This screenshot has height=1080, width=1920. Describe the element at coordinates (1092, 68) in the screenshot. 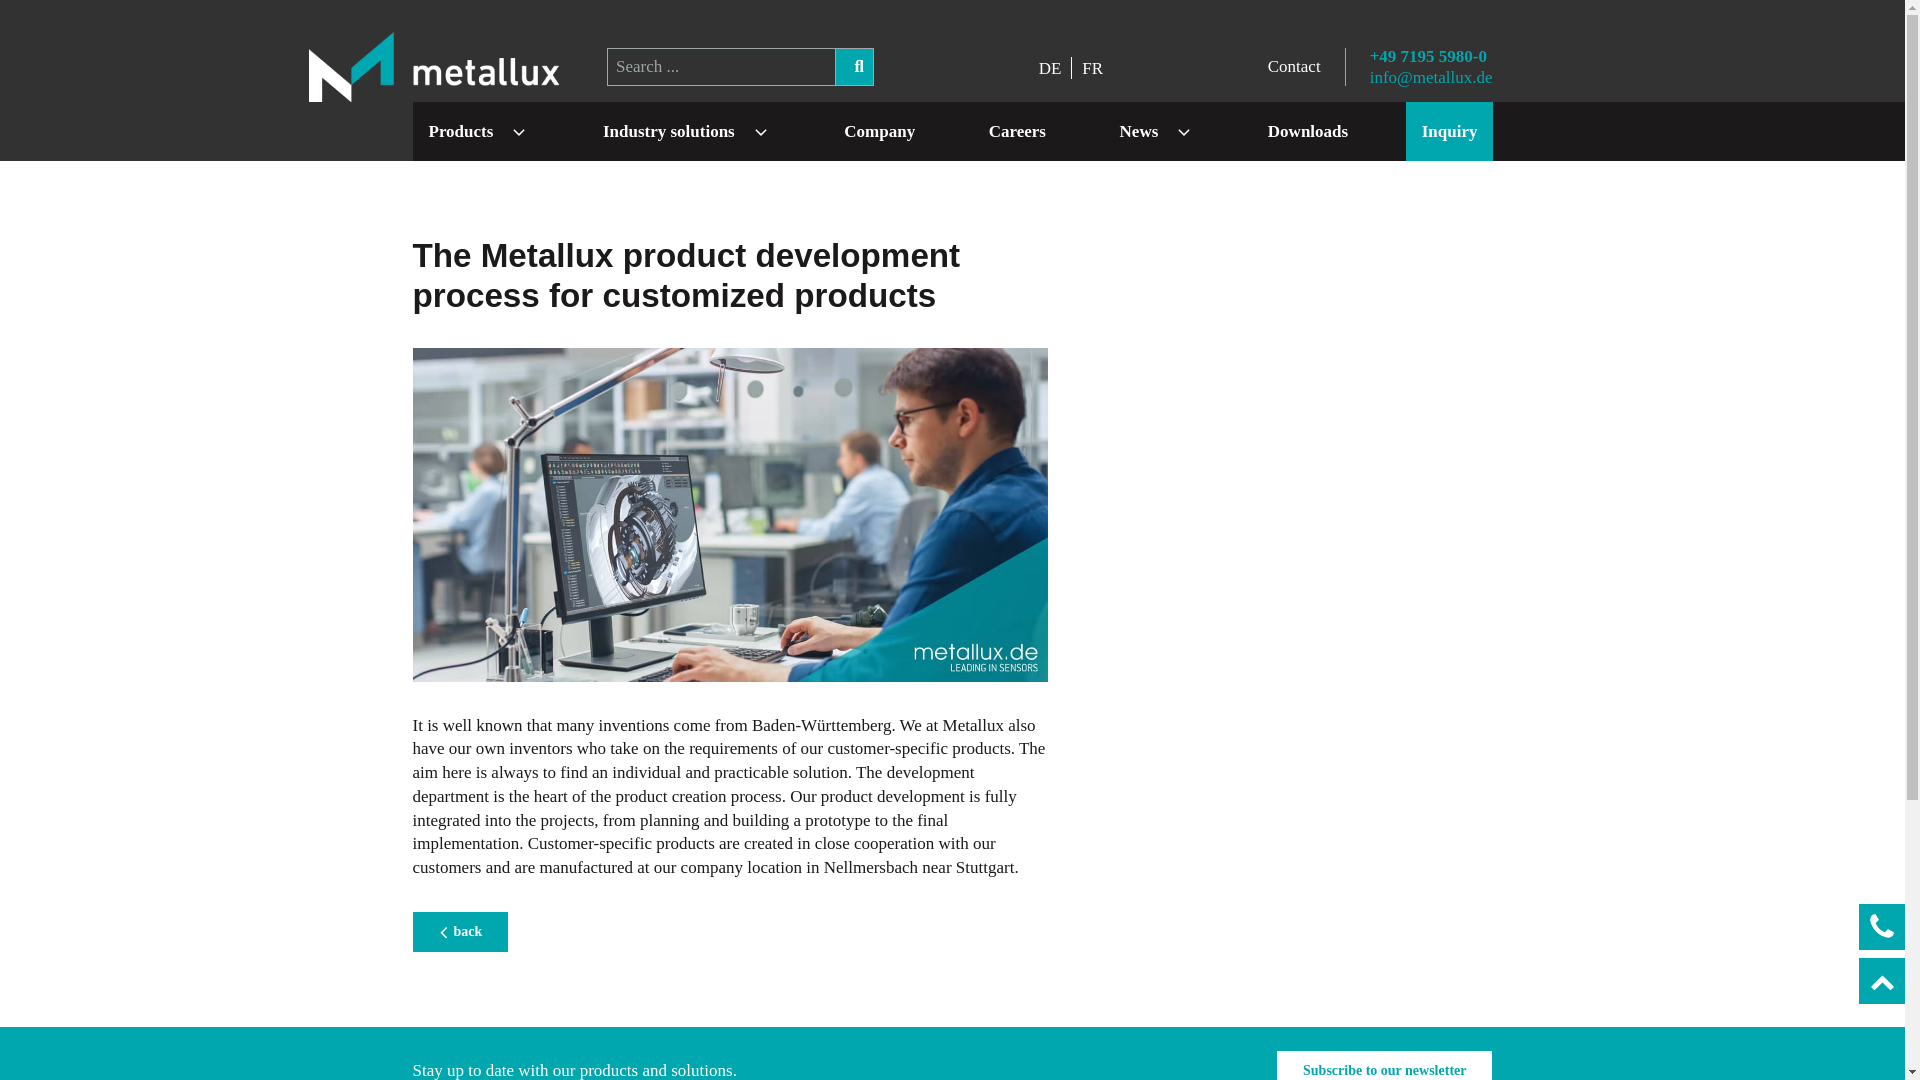

I see `FR` at that location.